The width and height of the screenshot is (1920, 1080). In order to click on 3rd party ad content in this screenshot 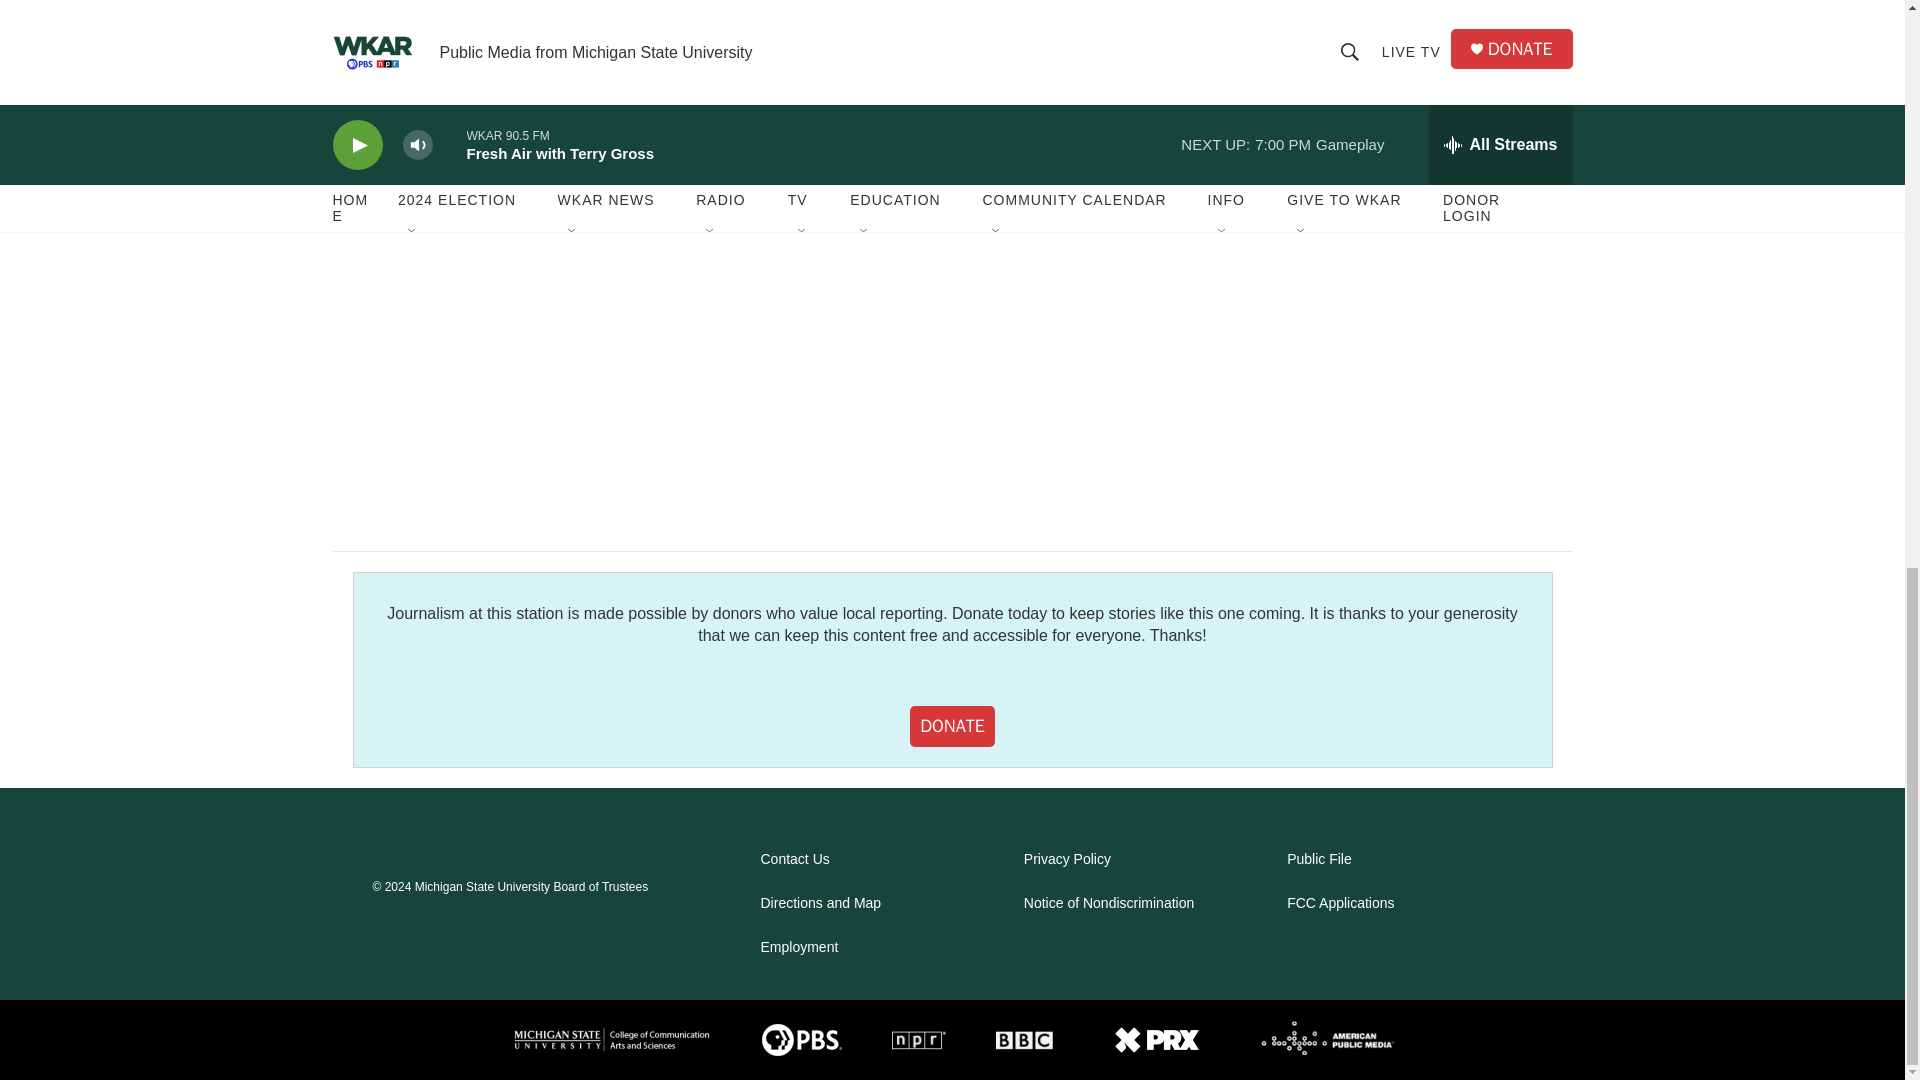, I will do `click(1401, 346)`.